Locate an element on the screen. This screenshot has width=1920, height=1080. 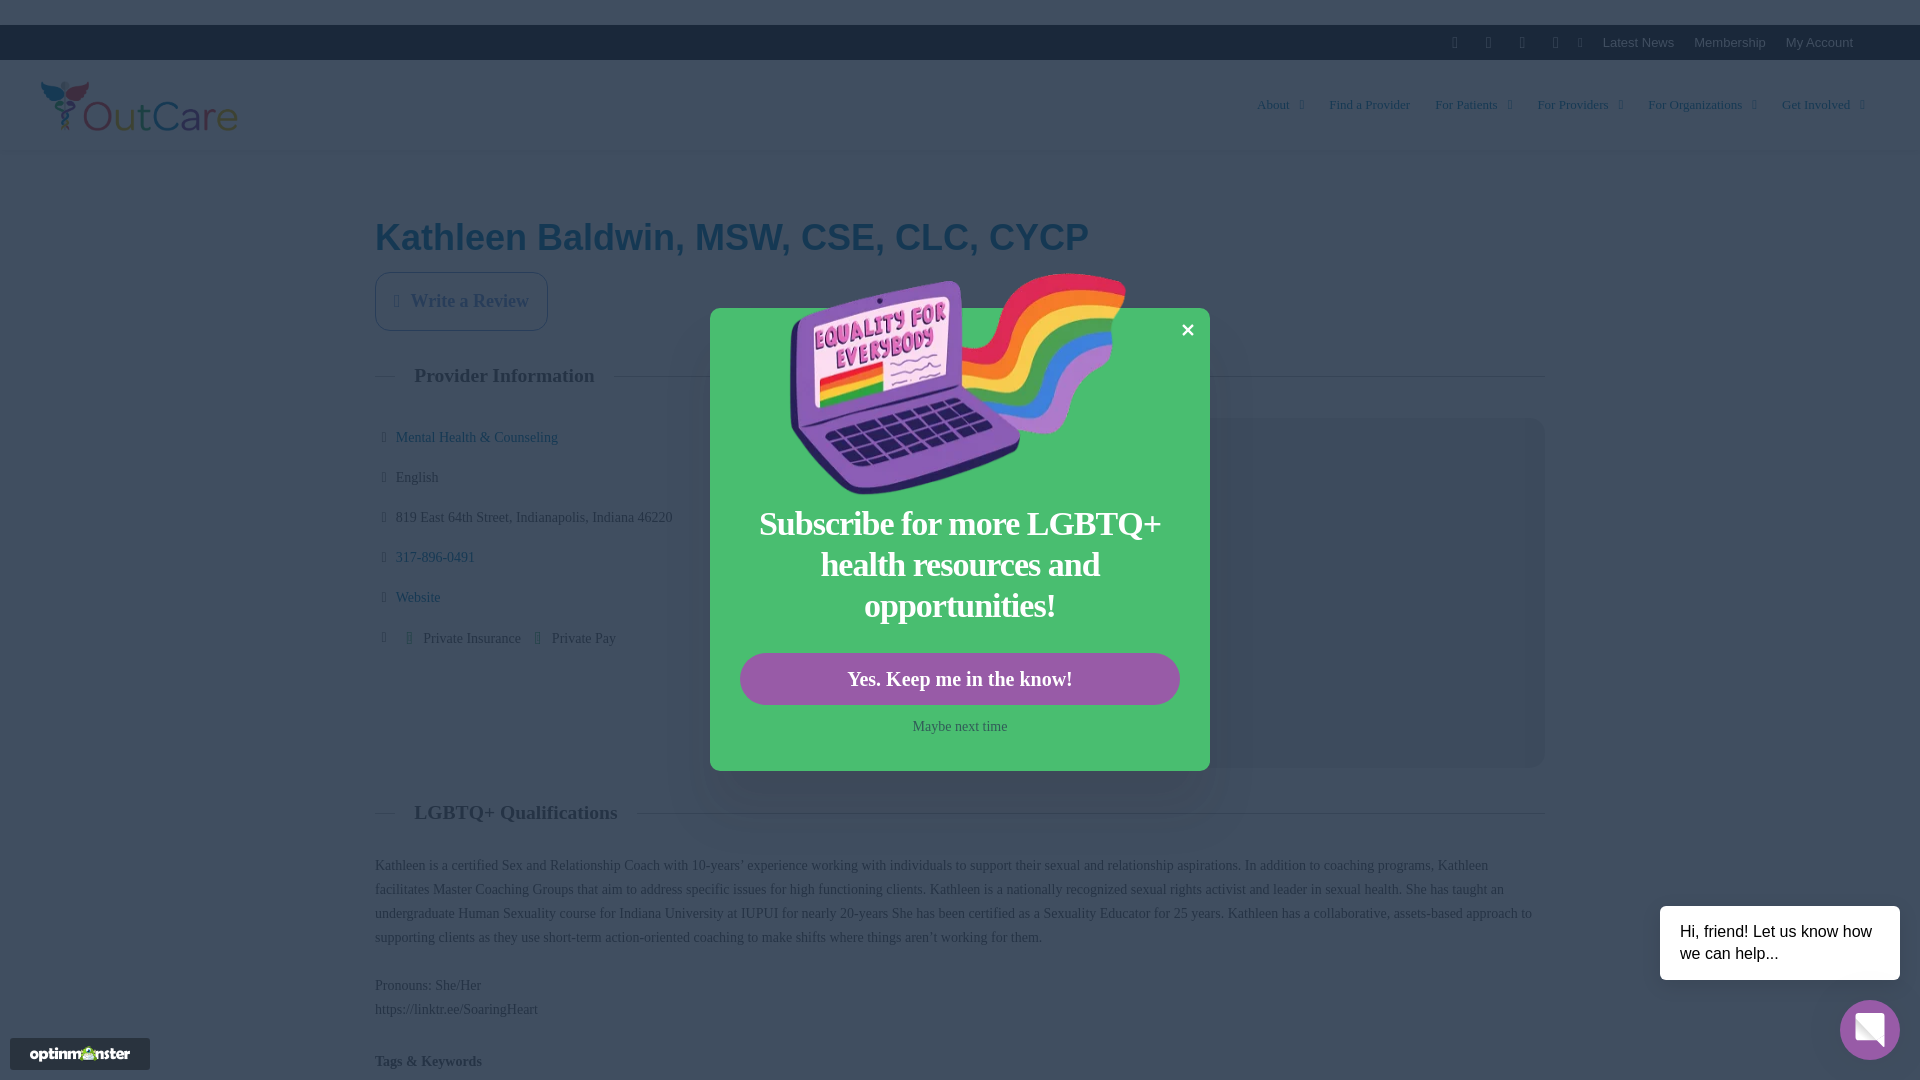
LGBTQ Counseling is located at coordinates (500, 1078).